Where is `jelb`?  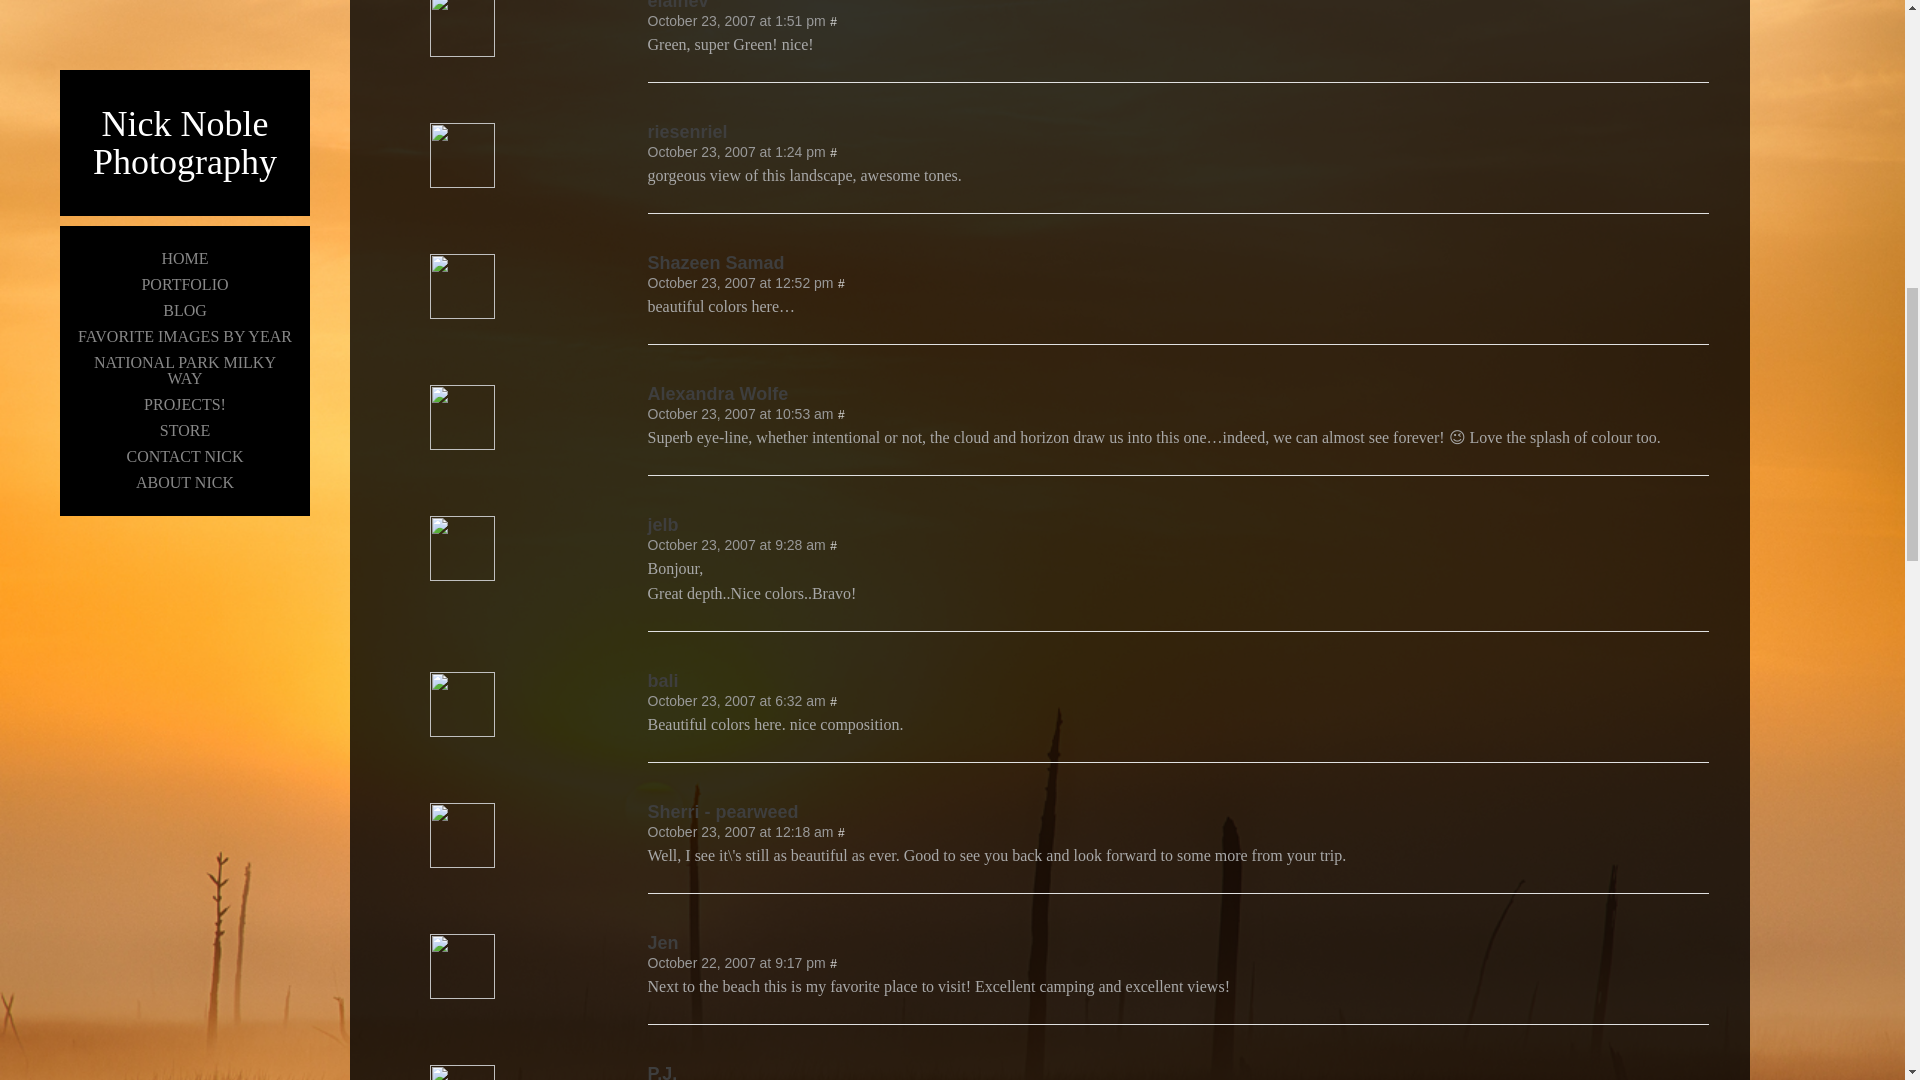
jelb is located at coordinates (1179, 524).